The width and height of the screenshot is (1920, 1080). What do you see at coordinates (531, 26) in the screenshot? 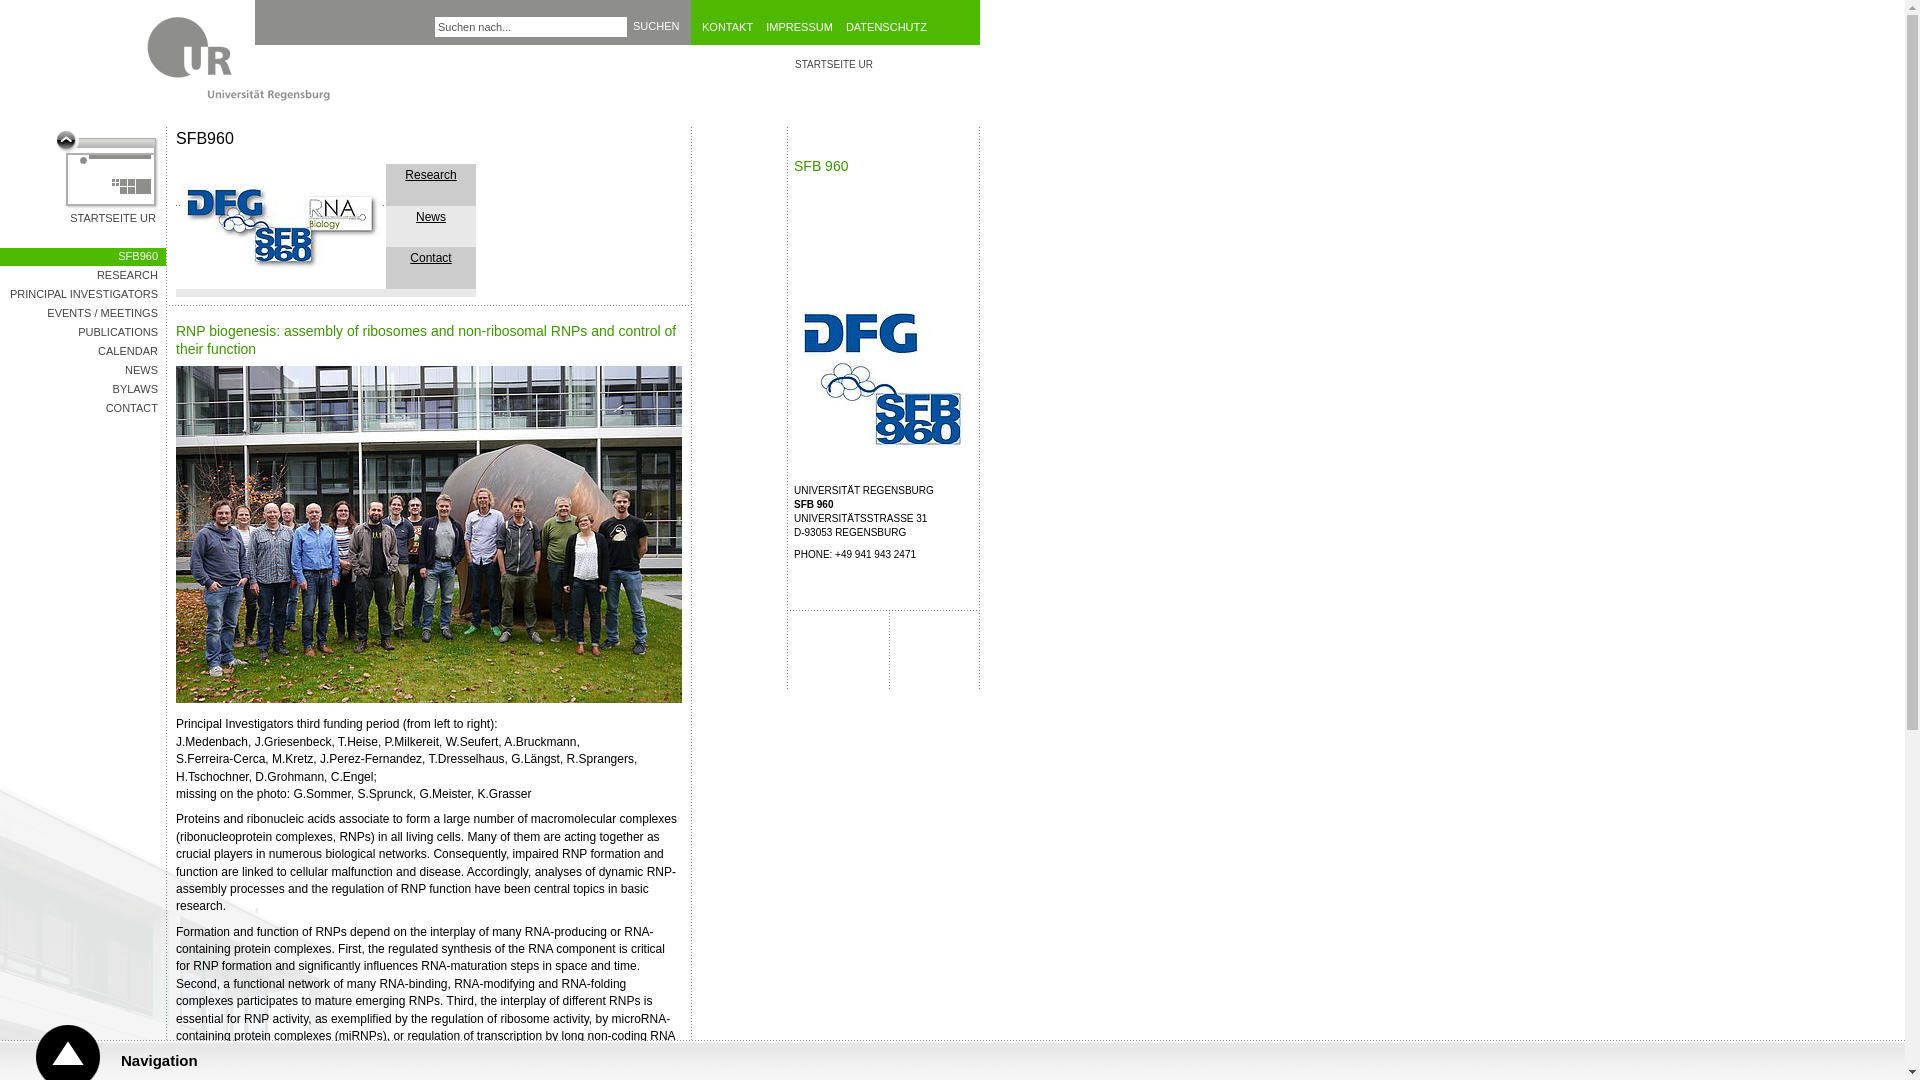
I see `Suchbegriff` at bounding box center [531, 26].